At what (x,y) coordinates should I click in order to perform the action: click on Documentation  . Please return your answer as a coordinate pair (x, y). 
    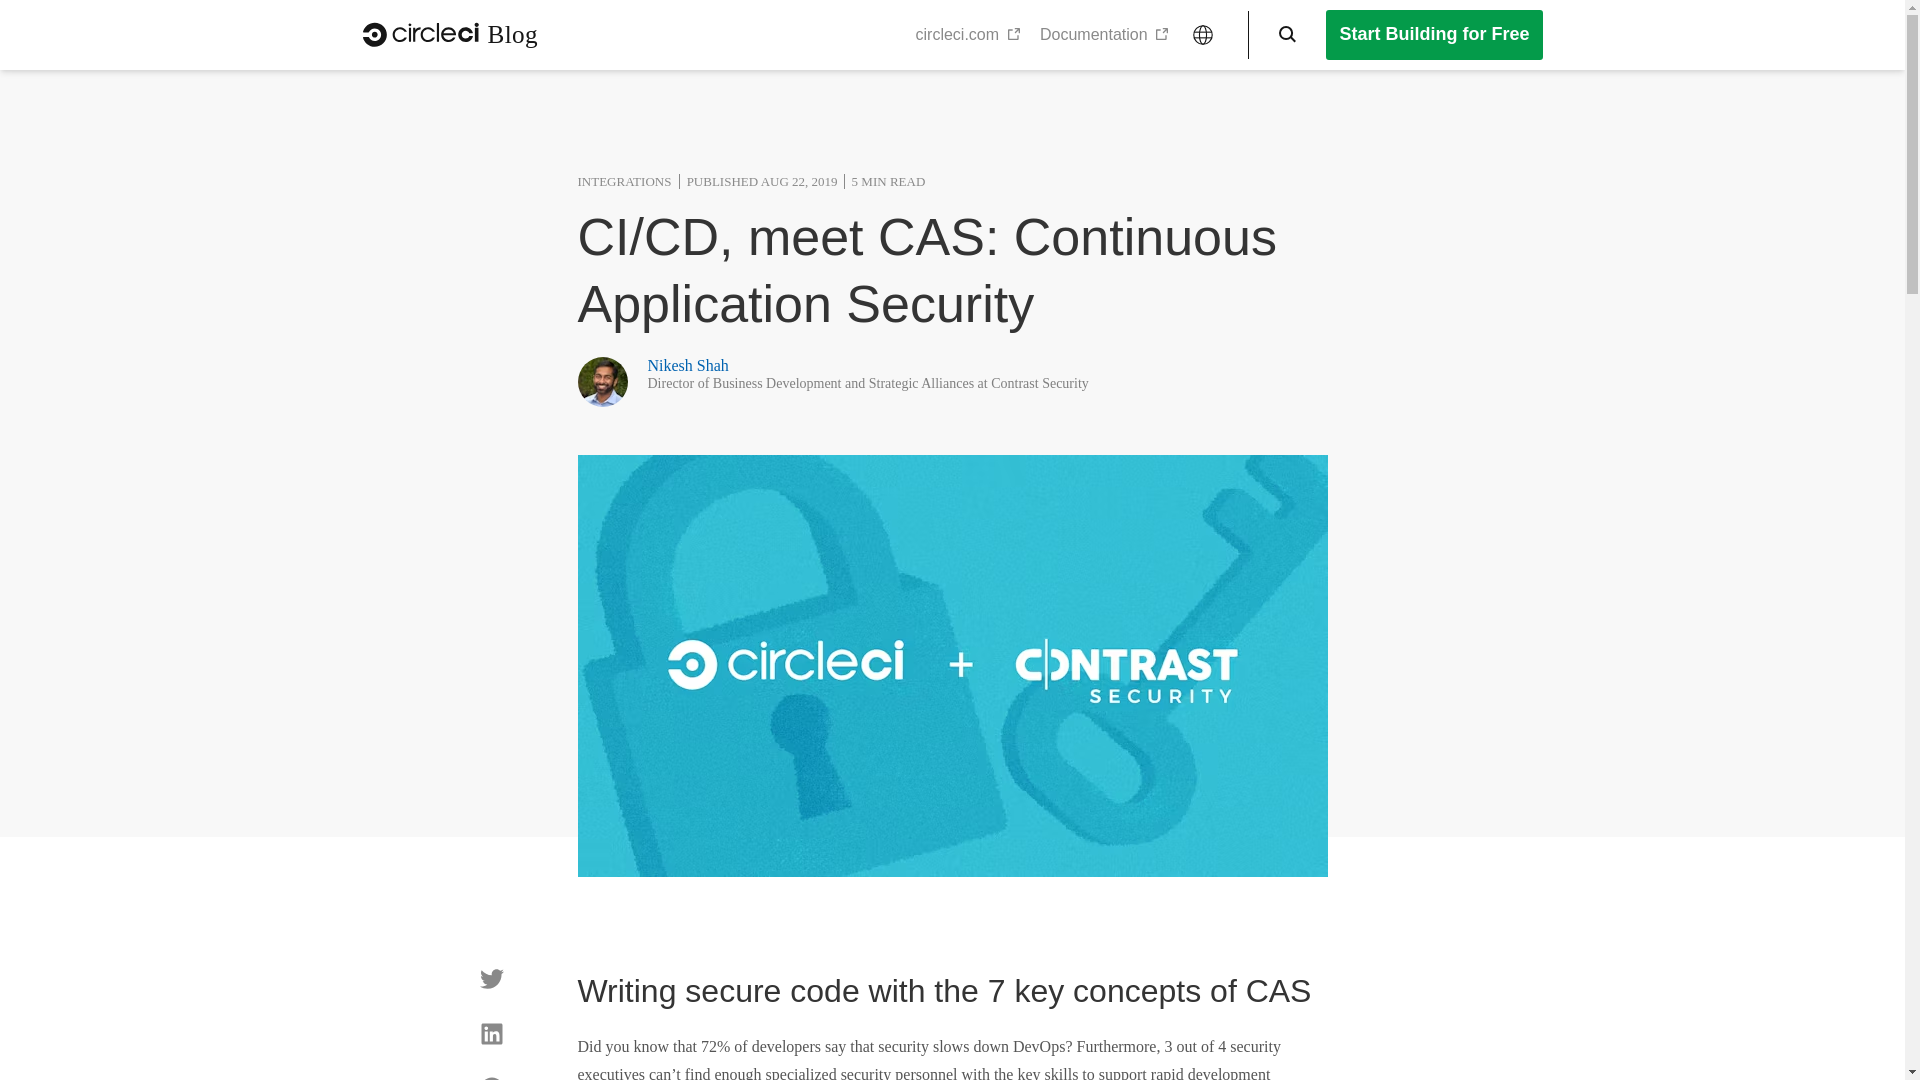
    Looking at the image, I should click on (1104, 34).